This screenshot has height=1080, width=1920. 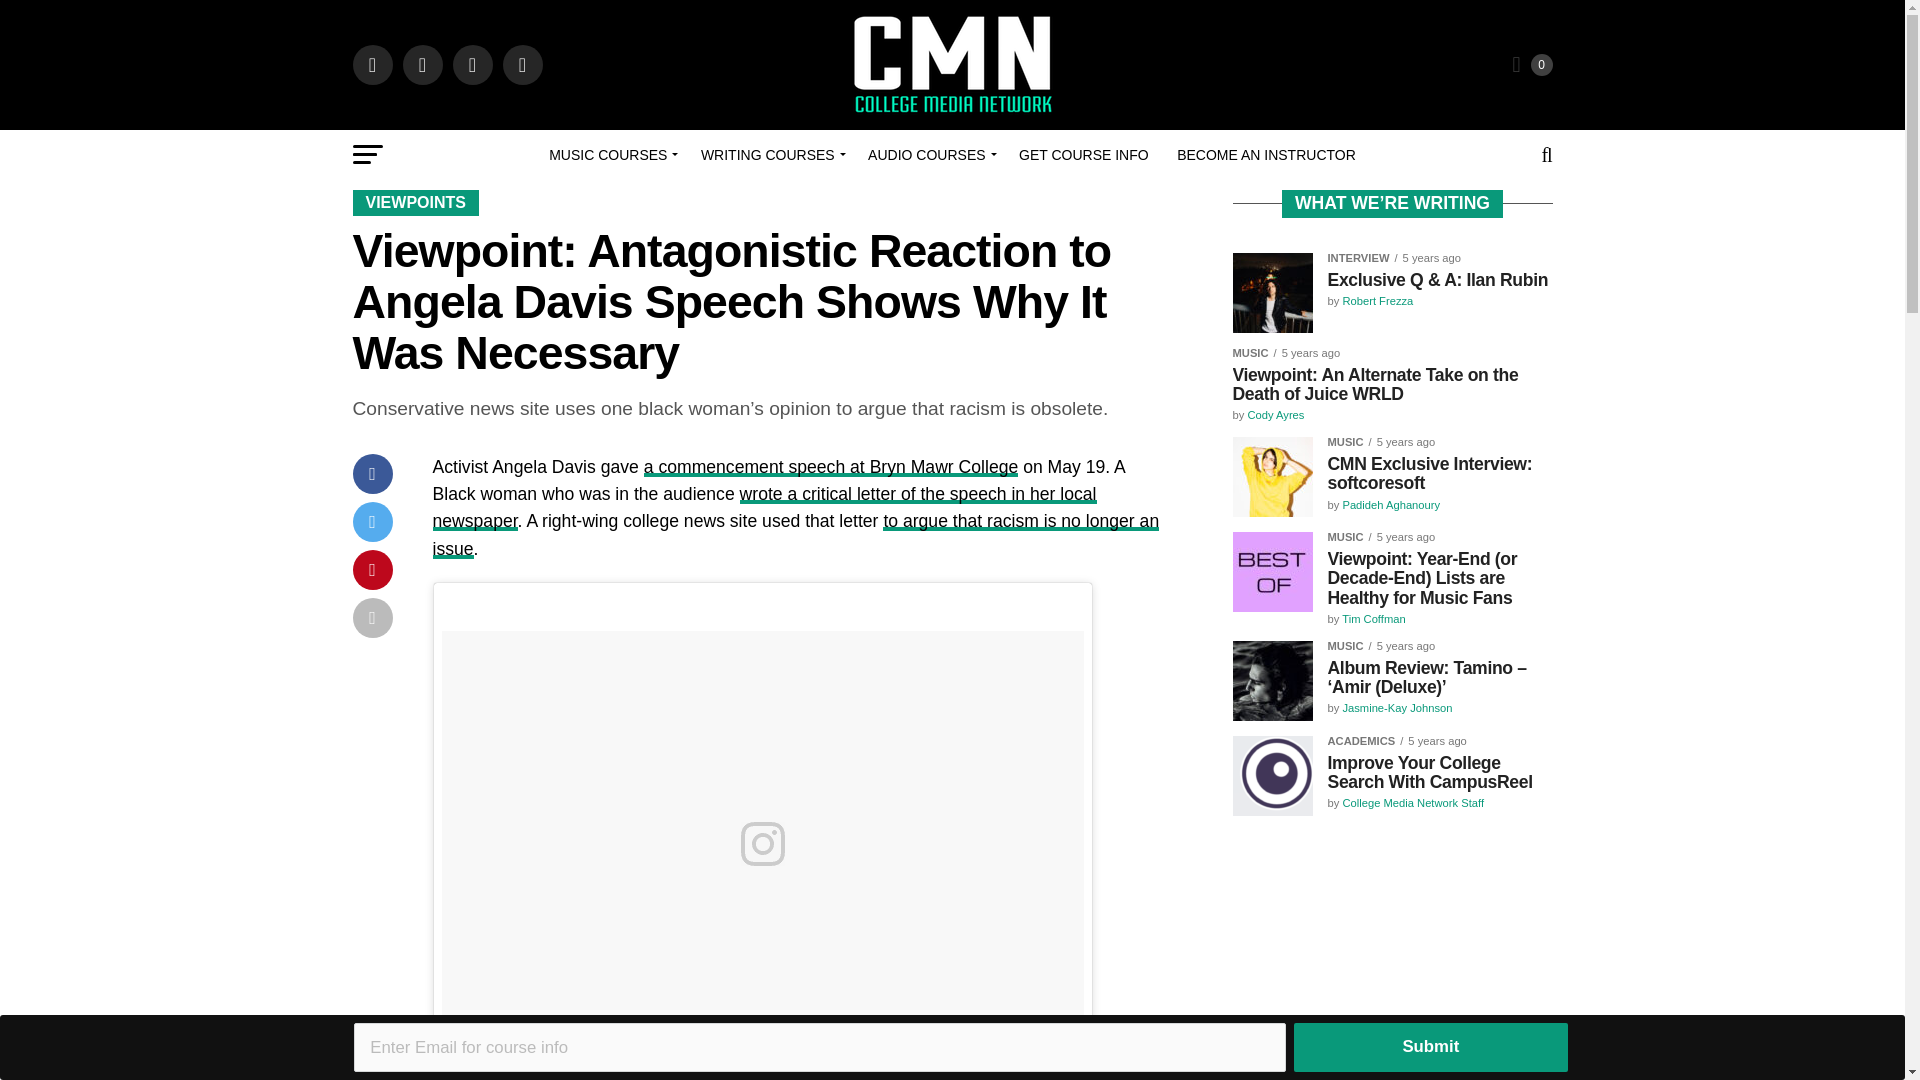 I want to click on Posts by Robert Frezza, so click(x=1378, y=300).